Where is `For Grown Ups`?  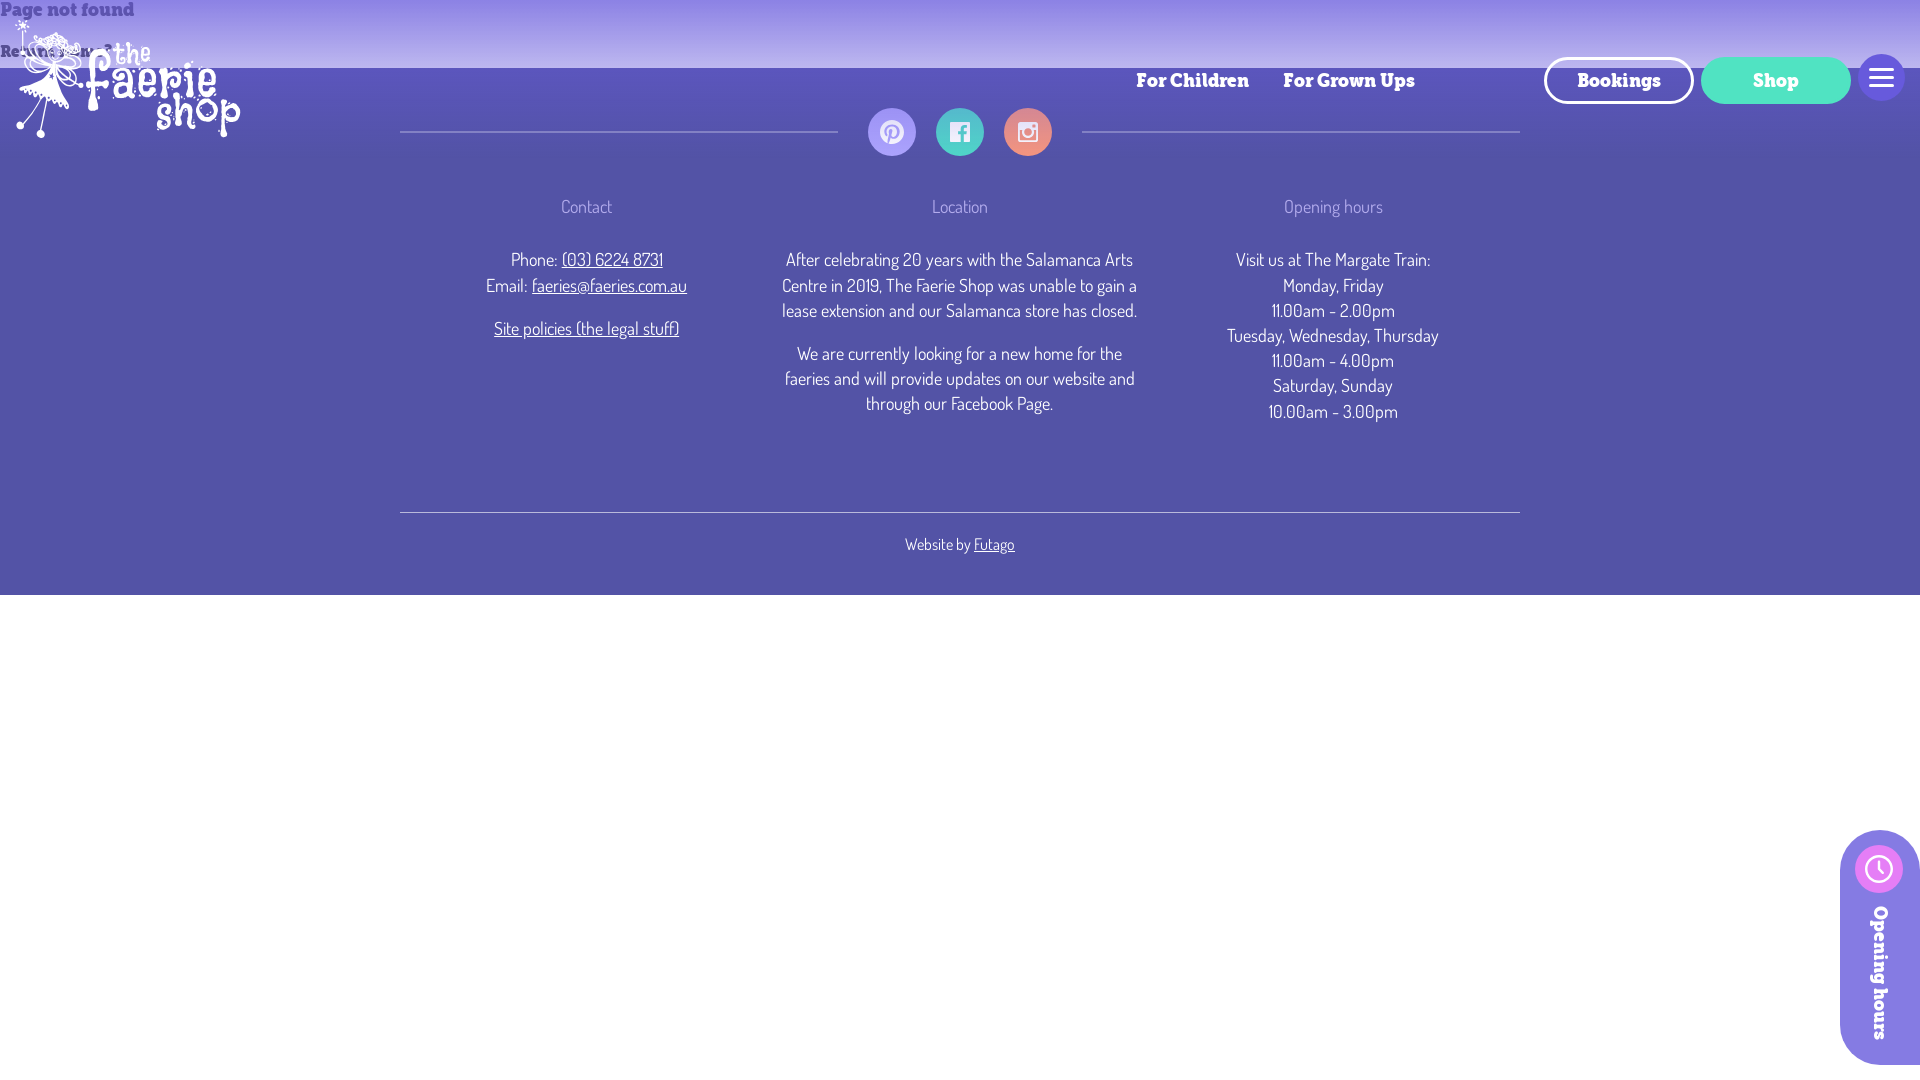 For Grown Ups is located at coordinates (1349, 80).